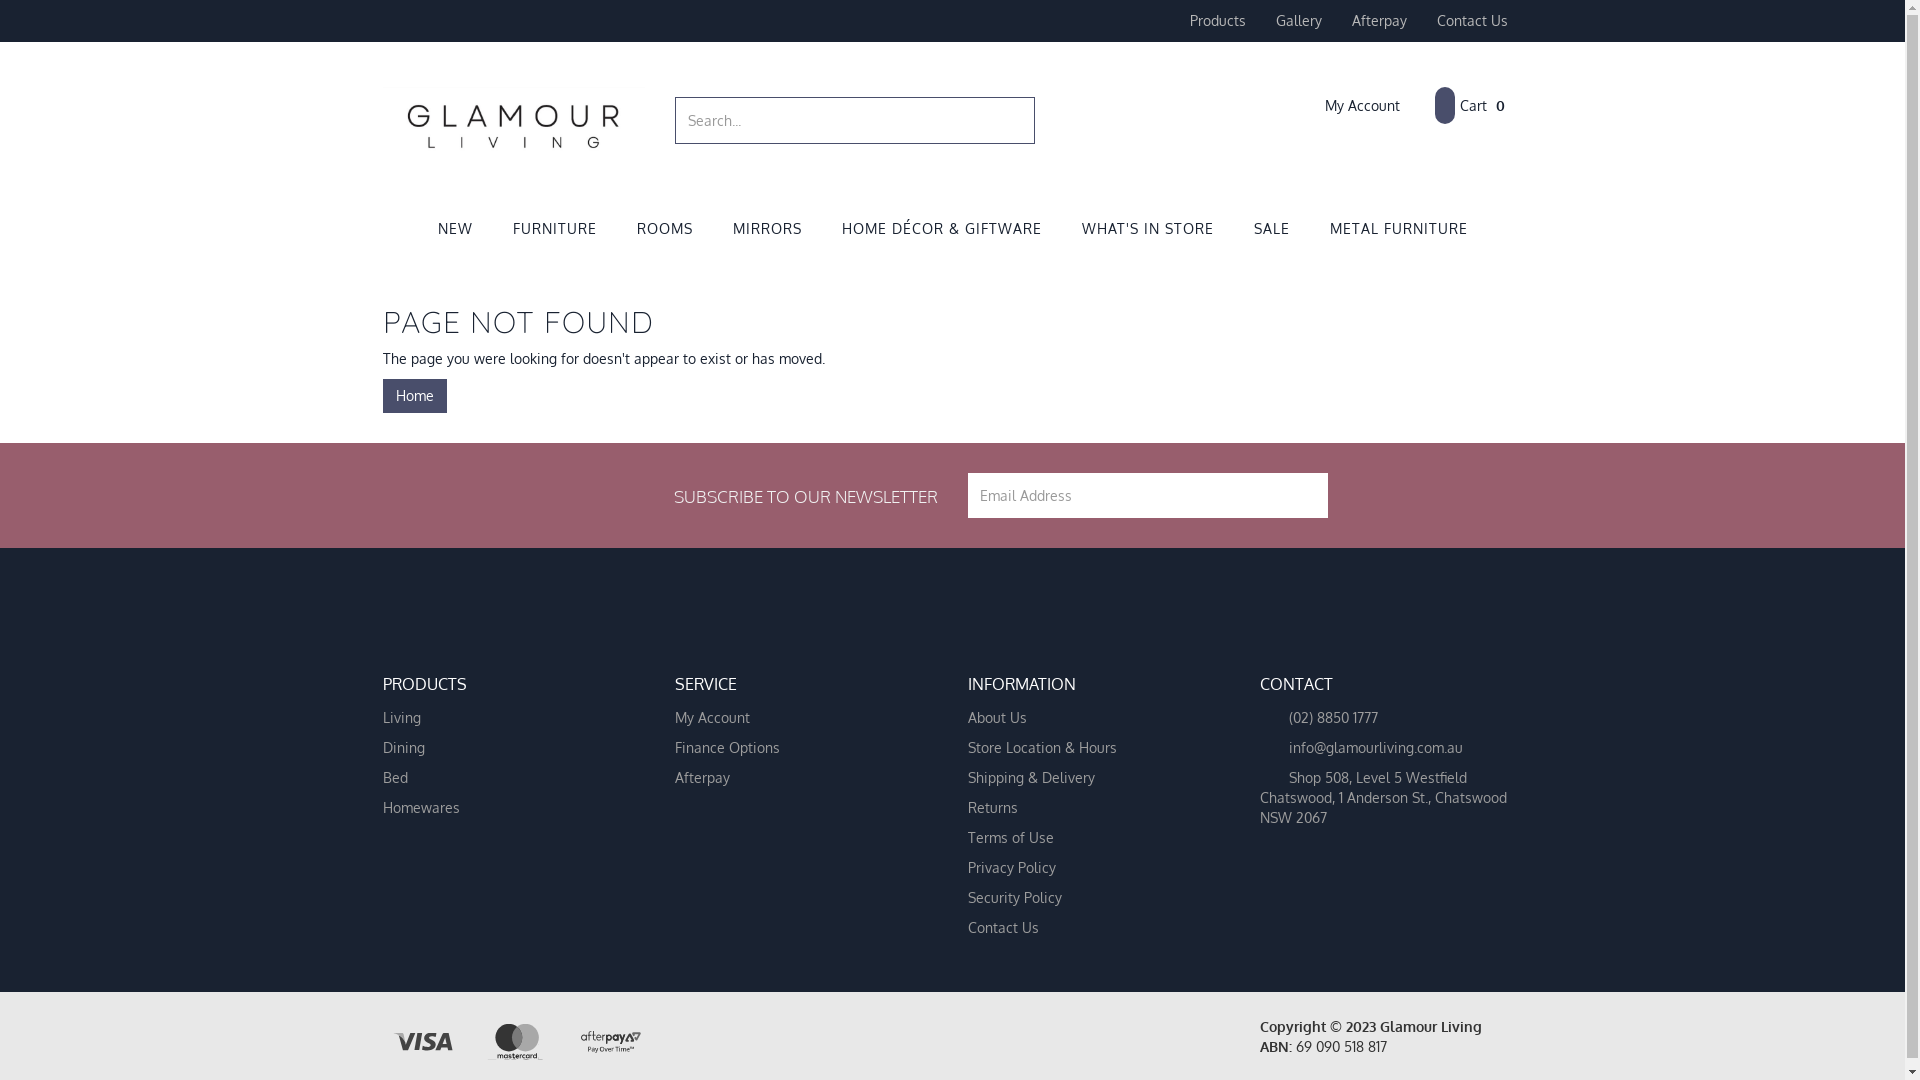 The height and width of the screenshot is (1080, 1920). I want to click on Terms of Use, so click(1091, 838).